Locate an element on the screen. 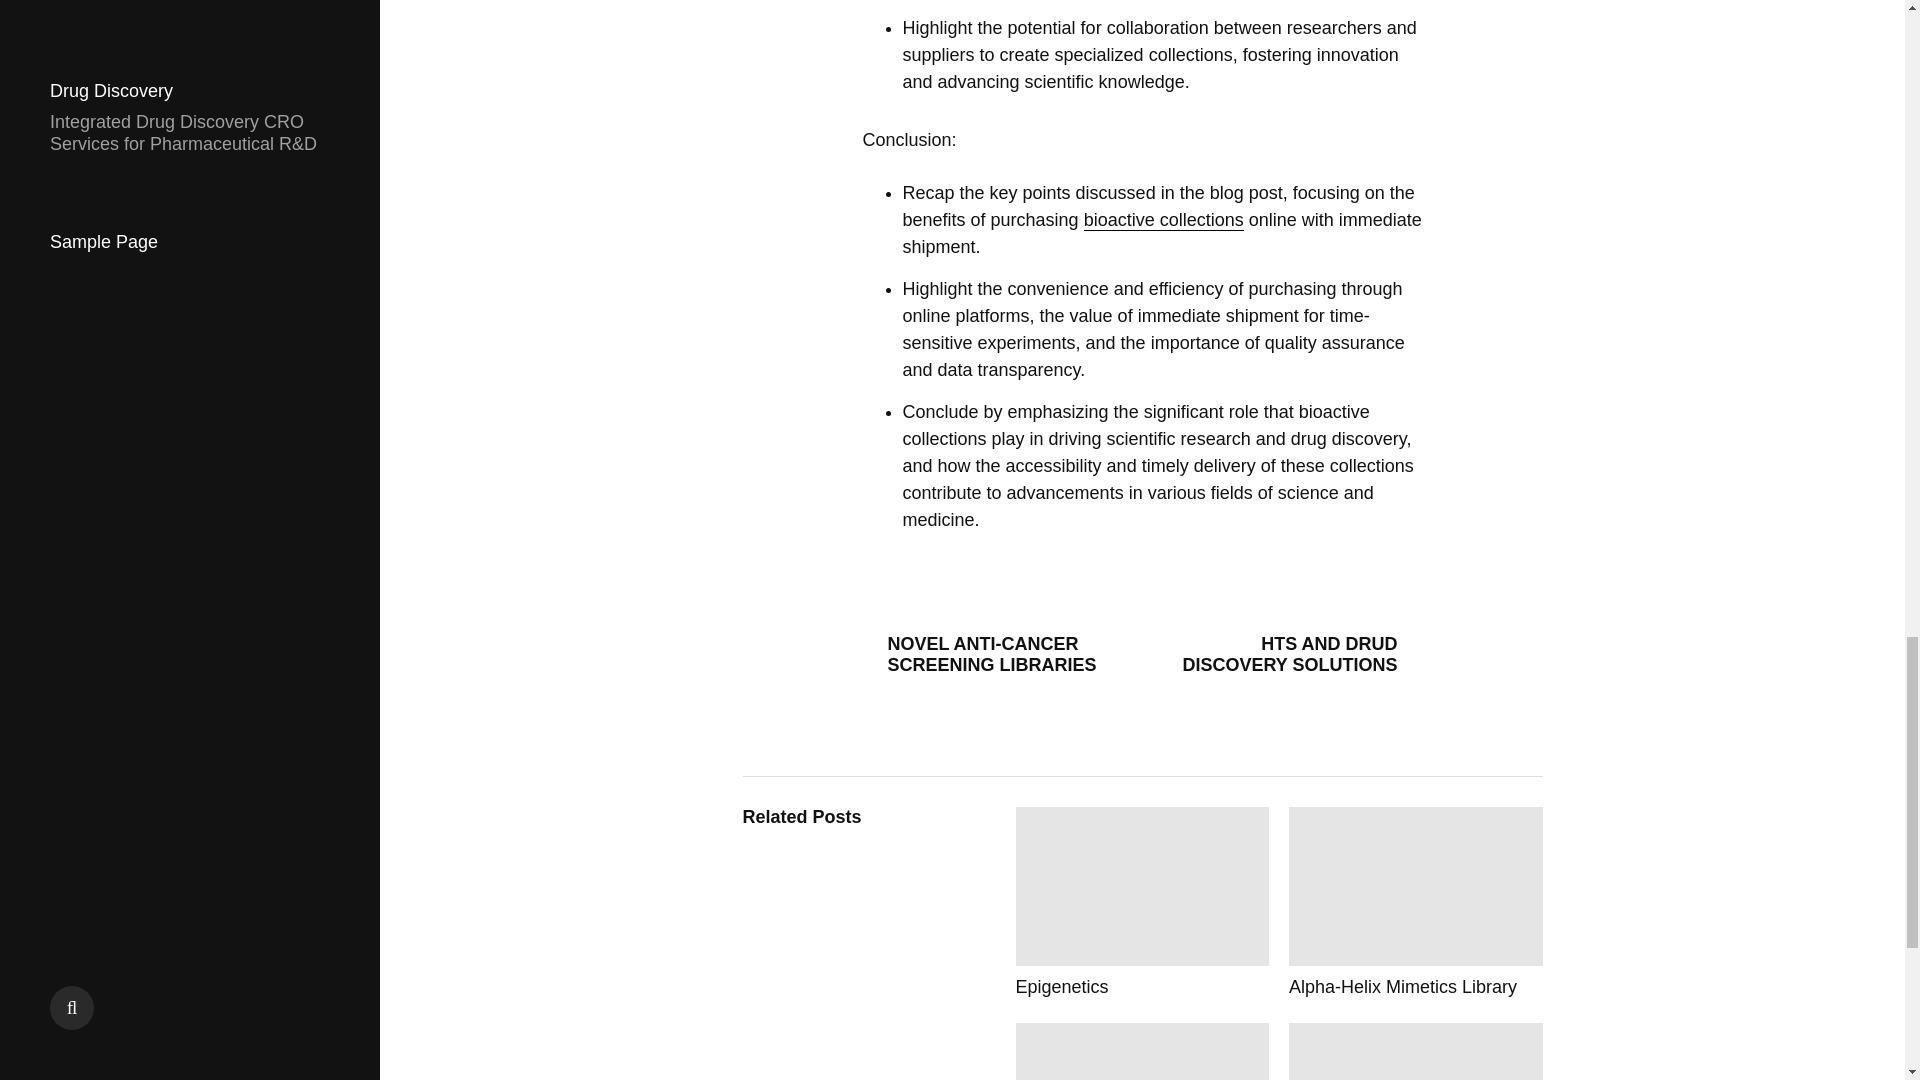 The width and height of the screenshot is (1920, 1080). Epigenetics is located at coordinates (1142, 902).